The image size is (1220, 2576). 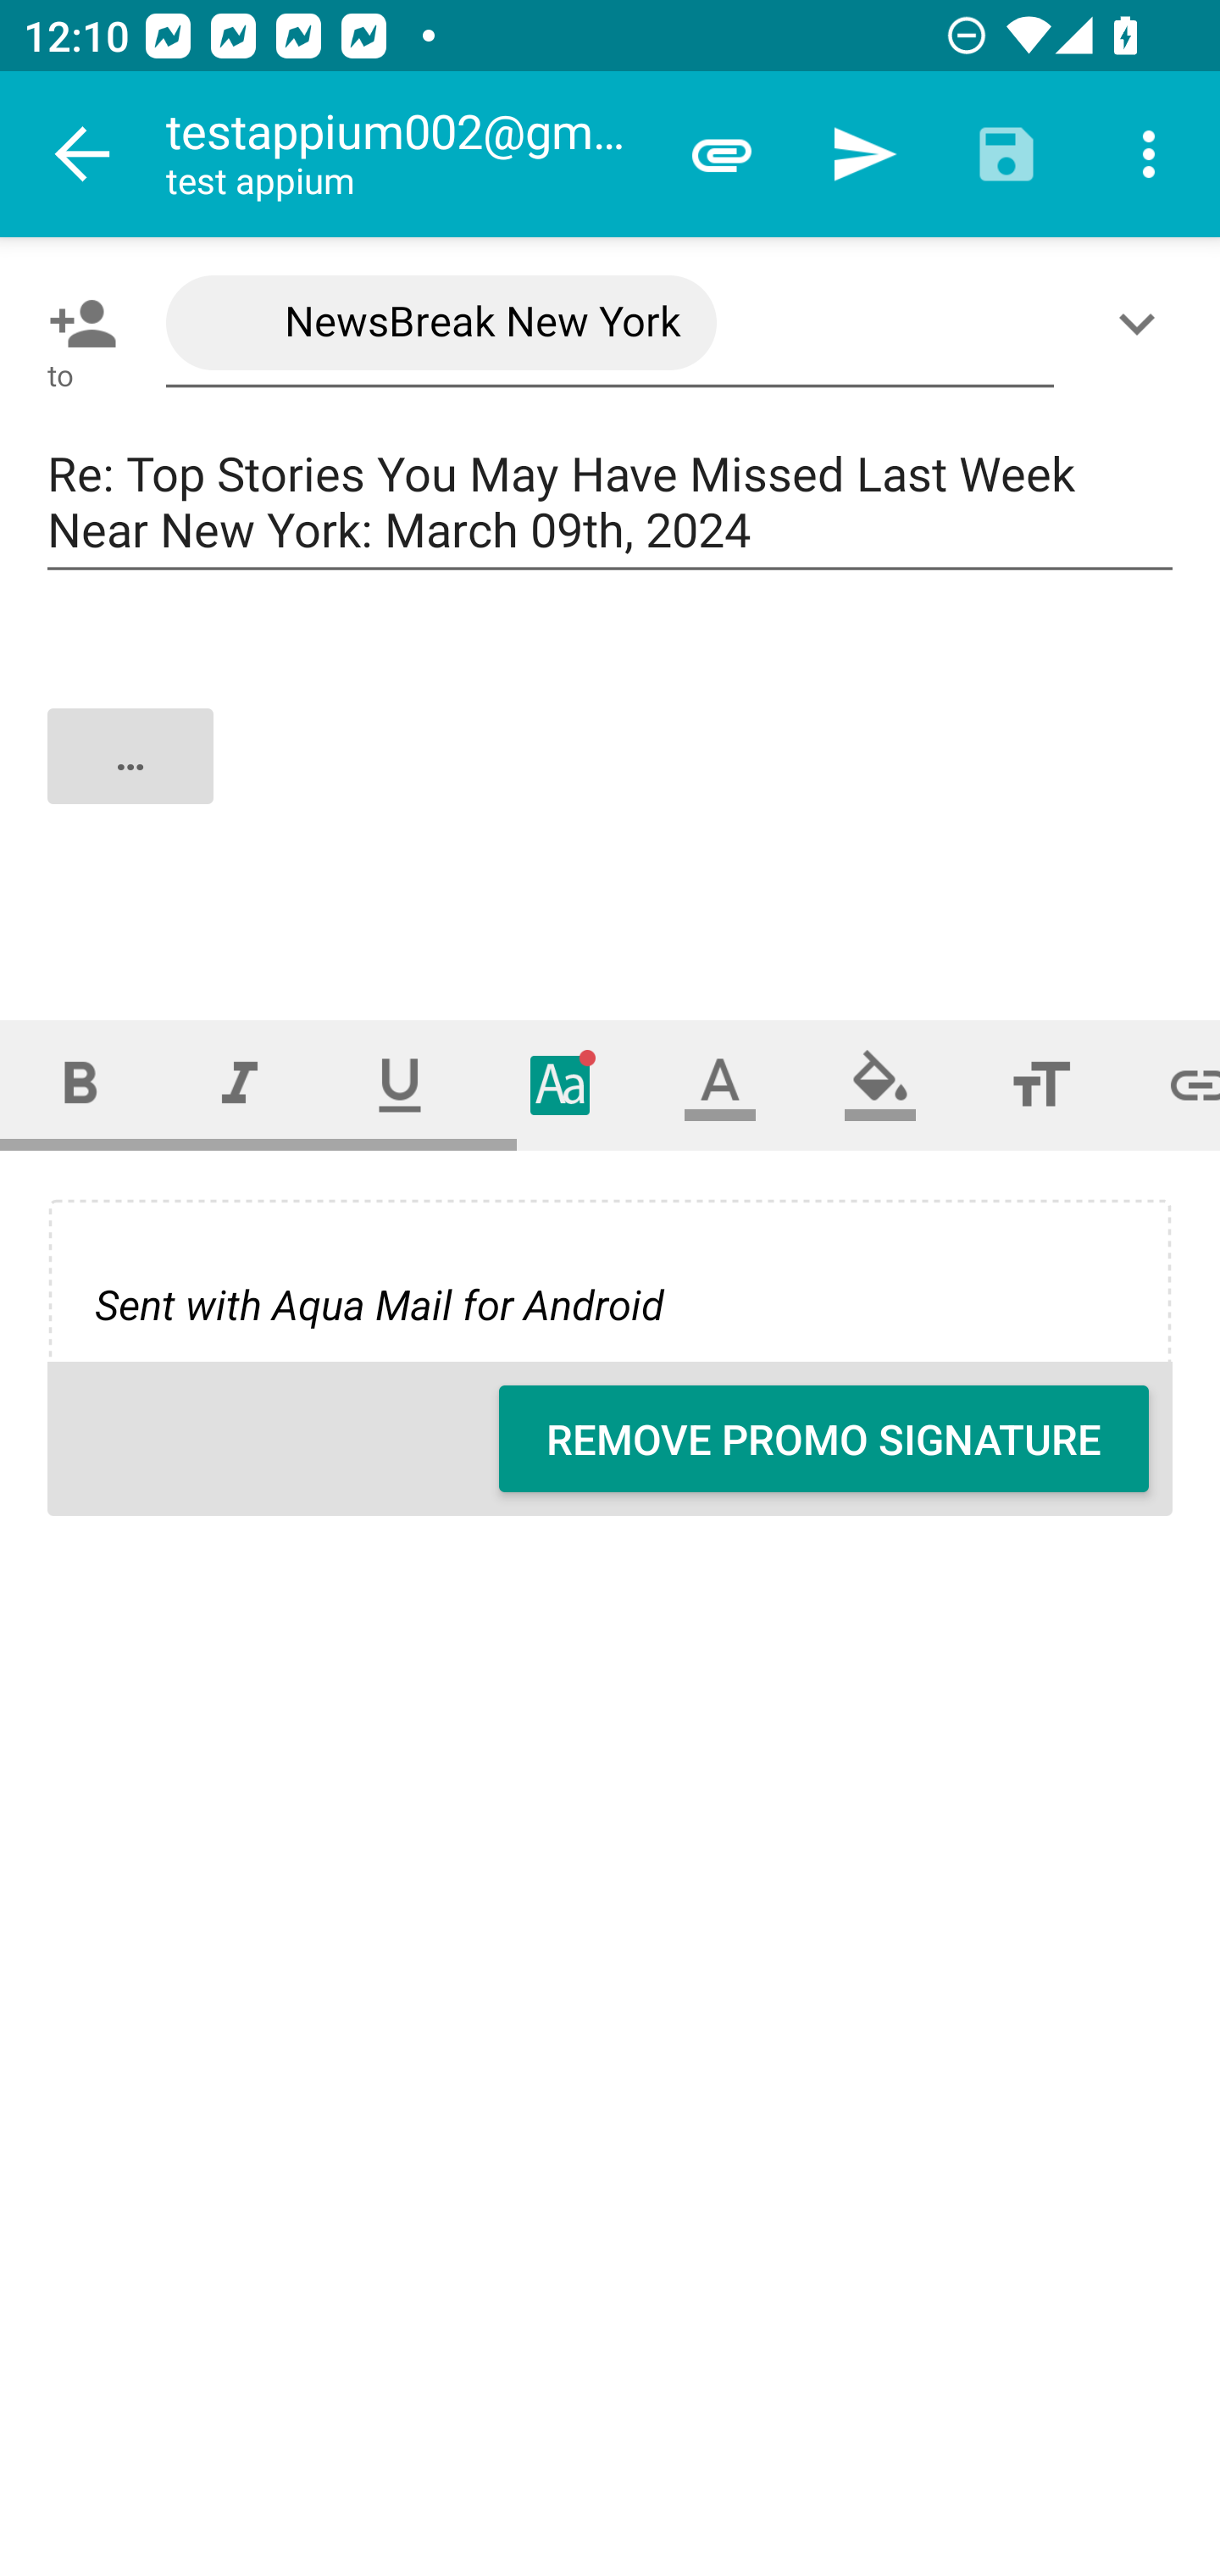 I want to click on Send, so click(x=864, y=154).